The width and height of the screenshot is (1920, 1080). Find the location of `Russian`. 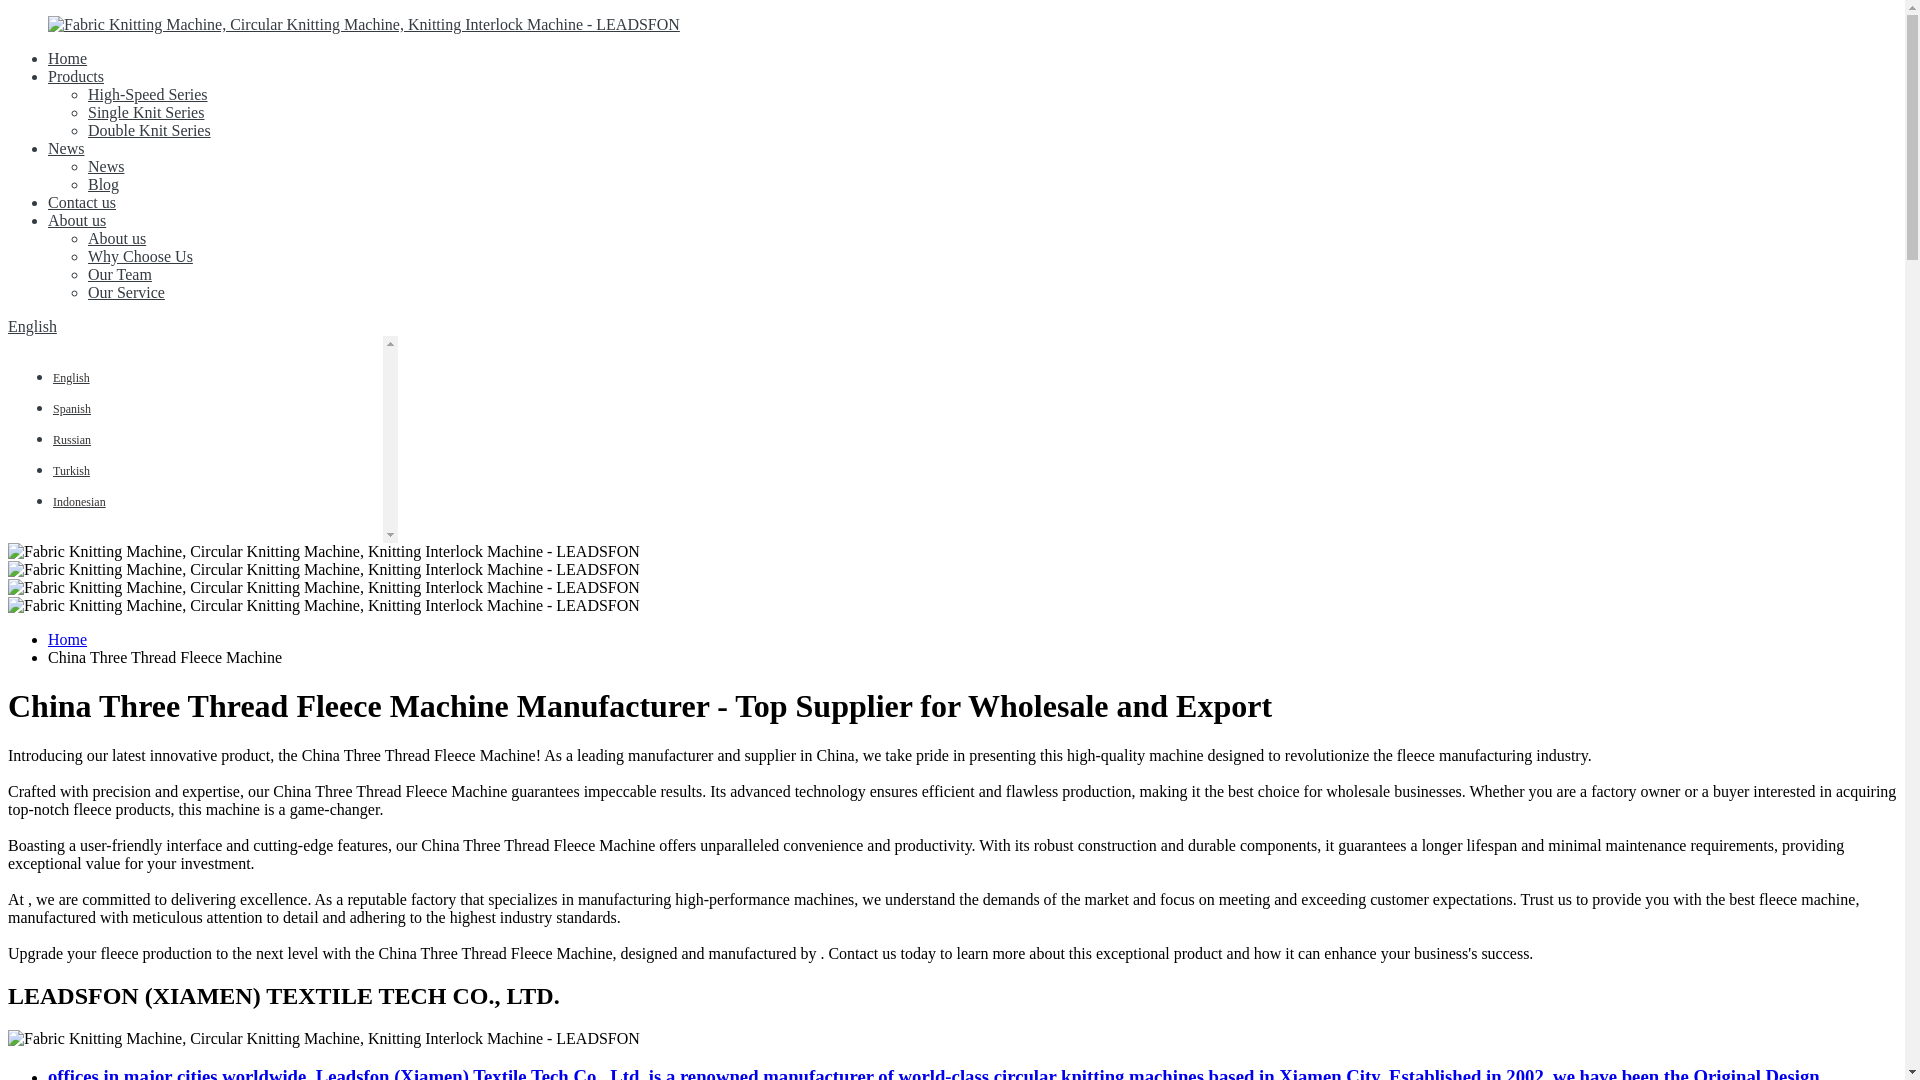

Russian is located at coordinates (72, 438).